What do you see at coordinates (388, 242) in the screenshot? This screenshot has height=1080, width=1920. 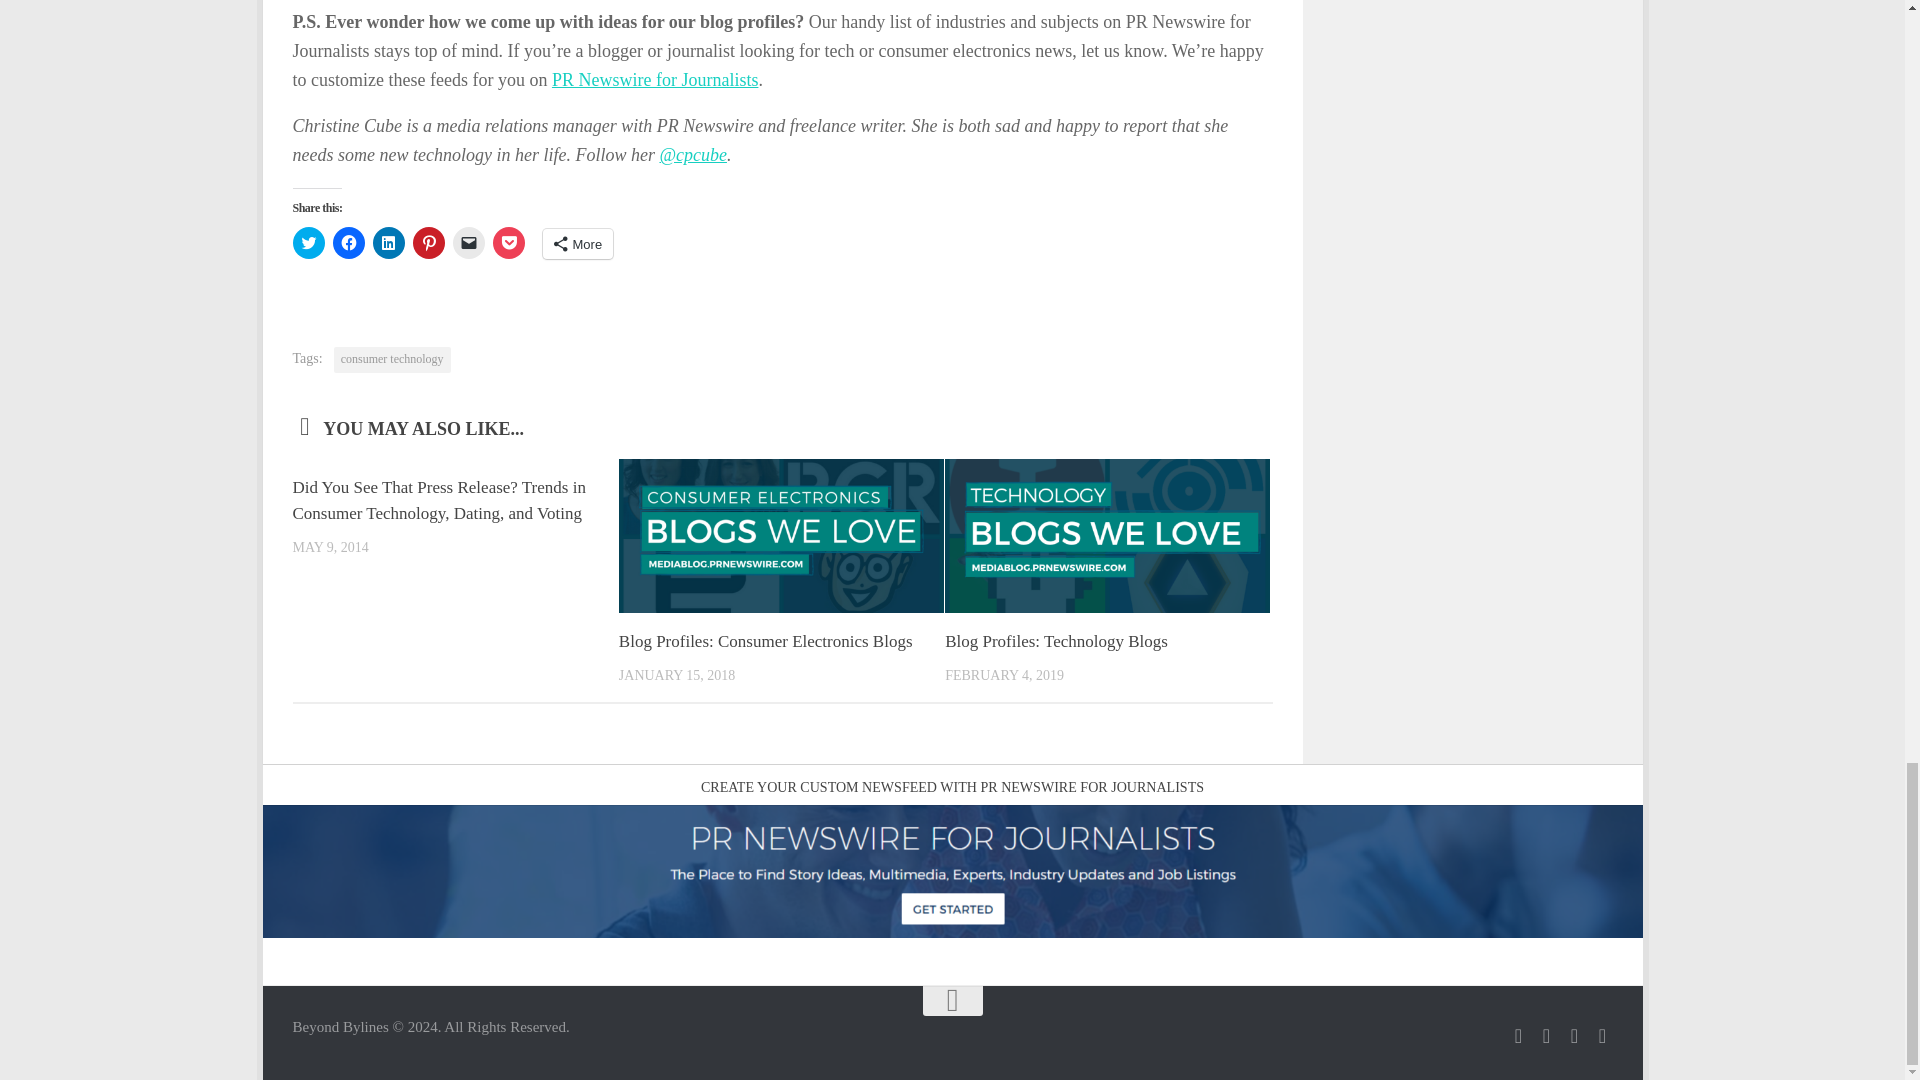 I see `Click to share on LinkedIn` at bounding box center [388, 242].